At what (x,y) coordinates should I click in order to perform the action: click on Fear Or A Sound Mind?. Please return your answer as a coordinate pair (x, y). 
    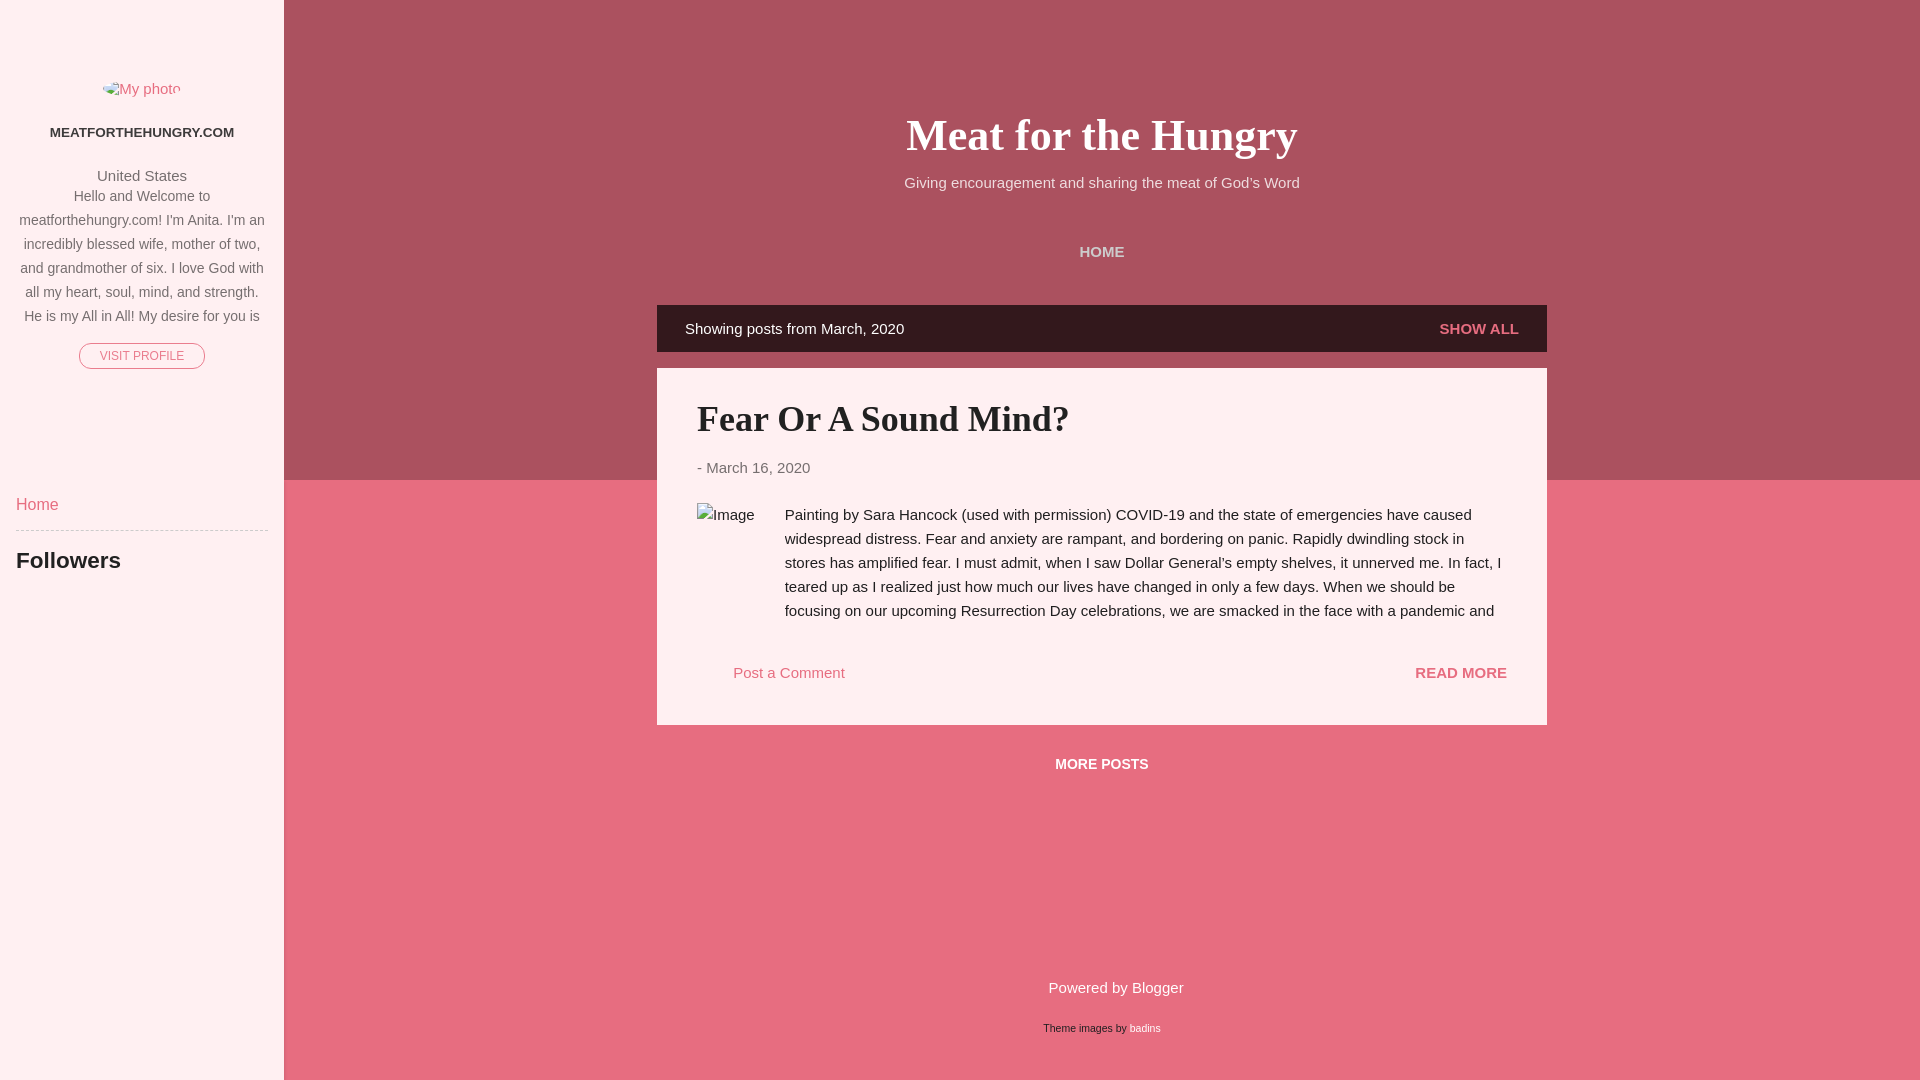
    Looking at the image, I should click on (1461, 672).